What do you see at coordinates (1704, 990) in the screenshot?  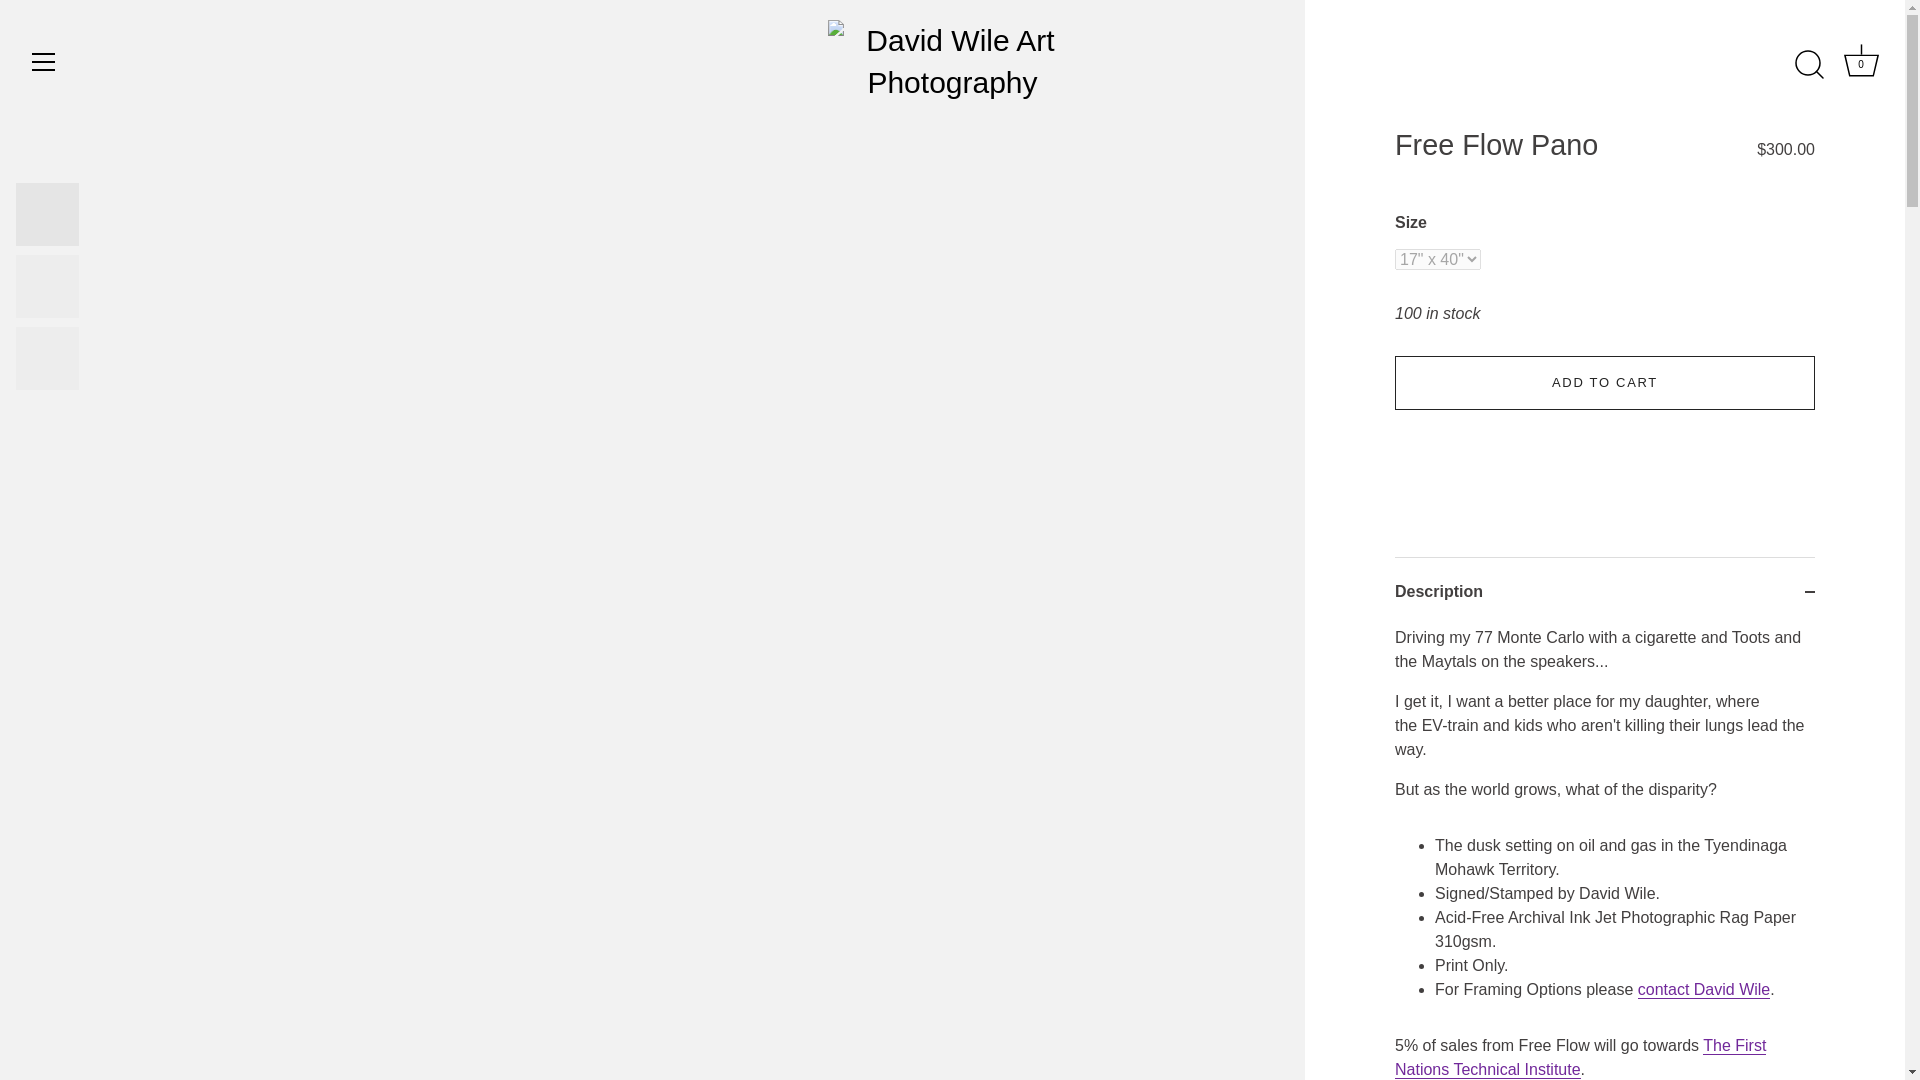 I see `Description` at bounding box center [1704, 990].